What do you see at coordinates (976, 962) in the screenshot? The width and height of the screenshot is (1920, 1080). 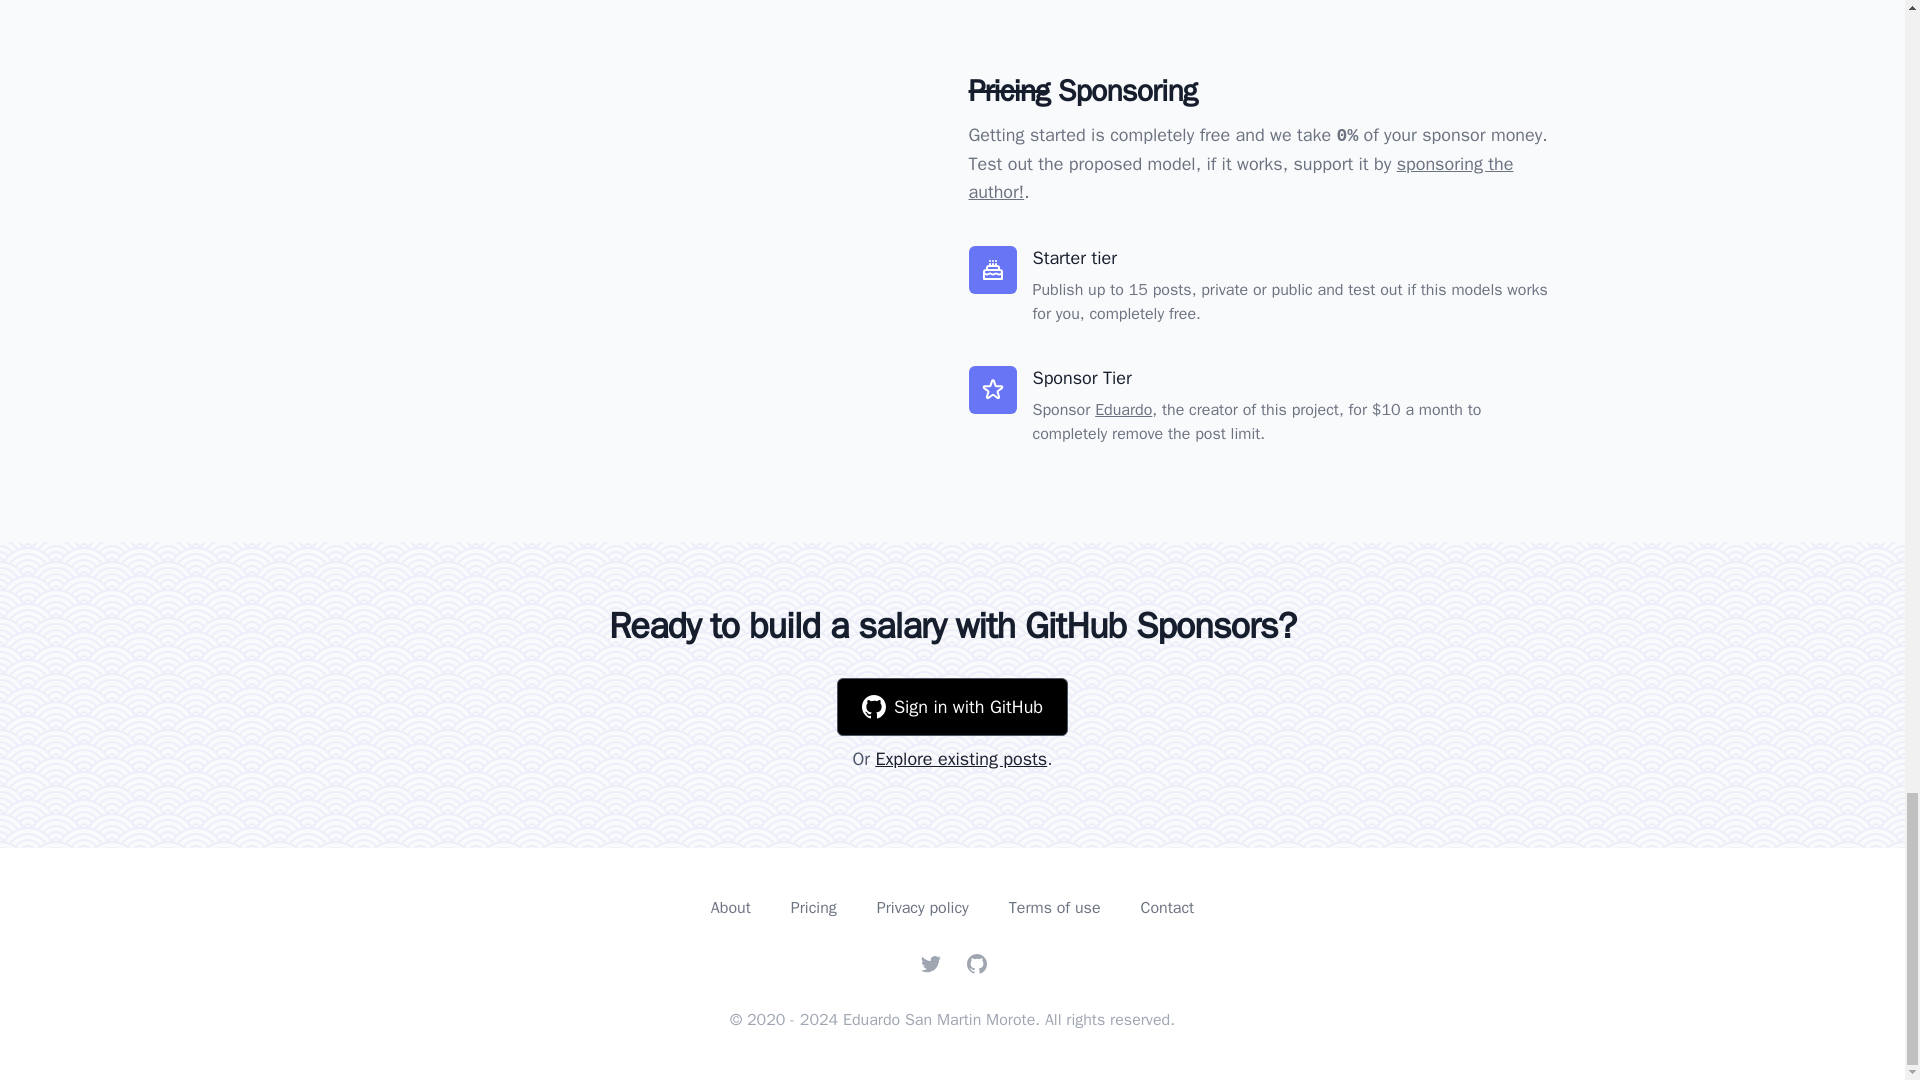 I see `GitHub` at bounding box center [976, 962].